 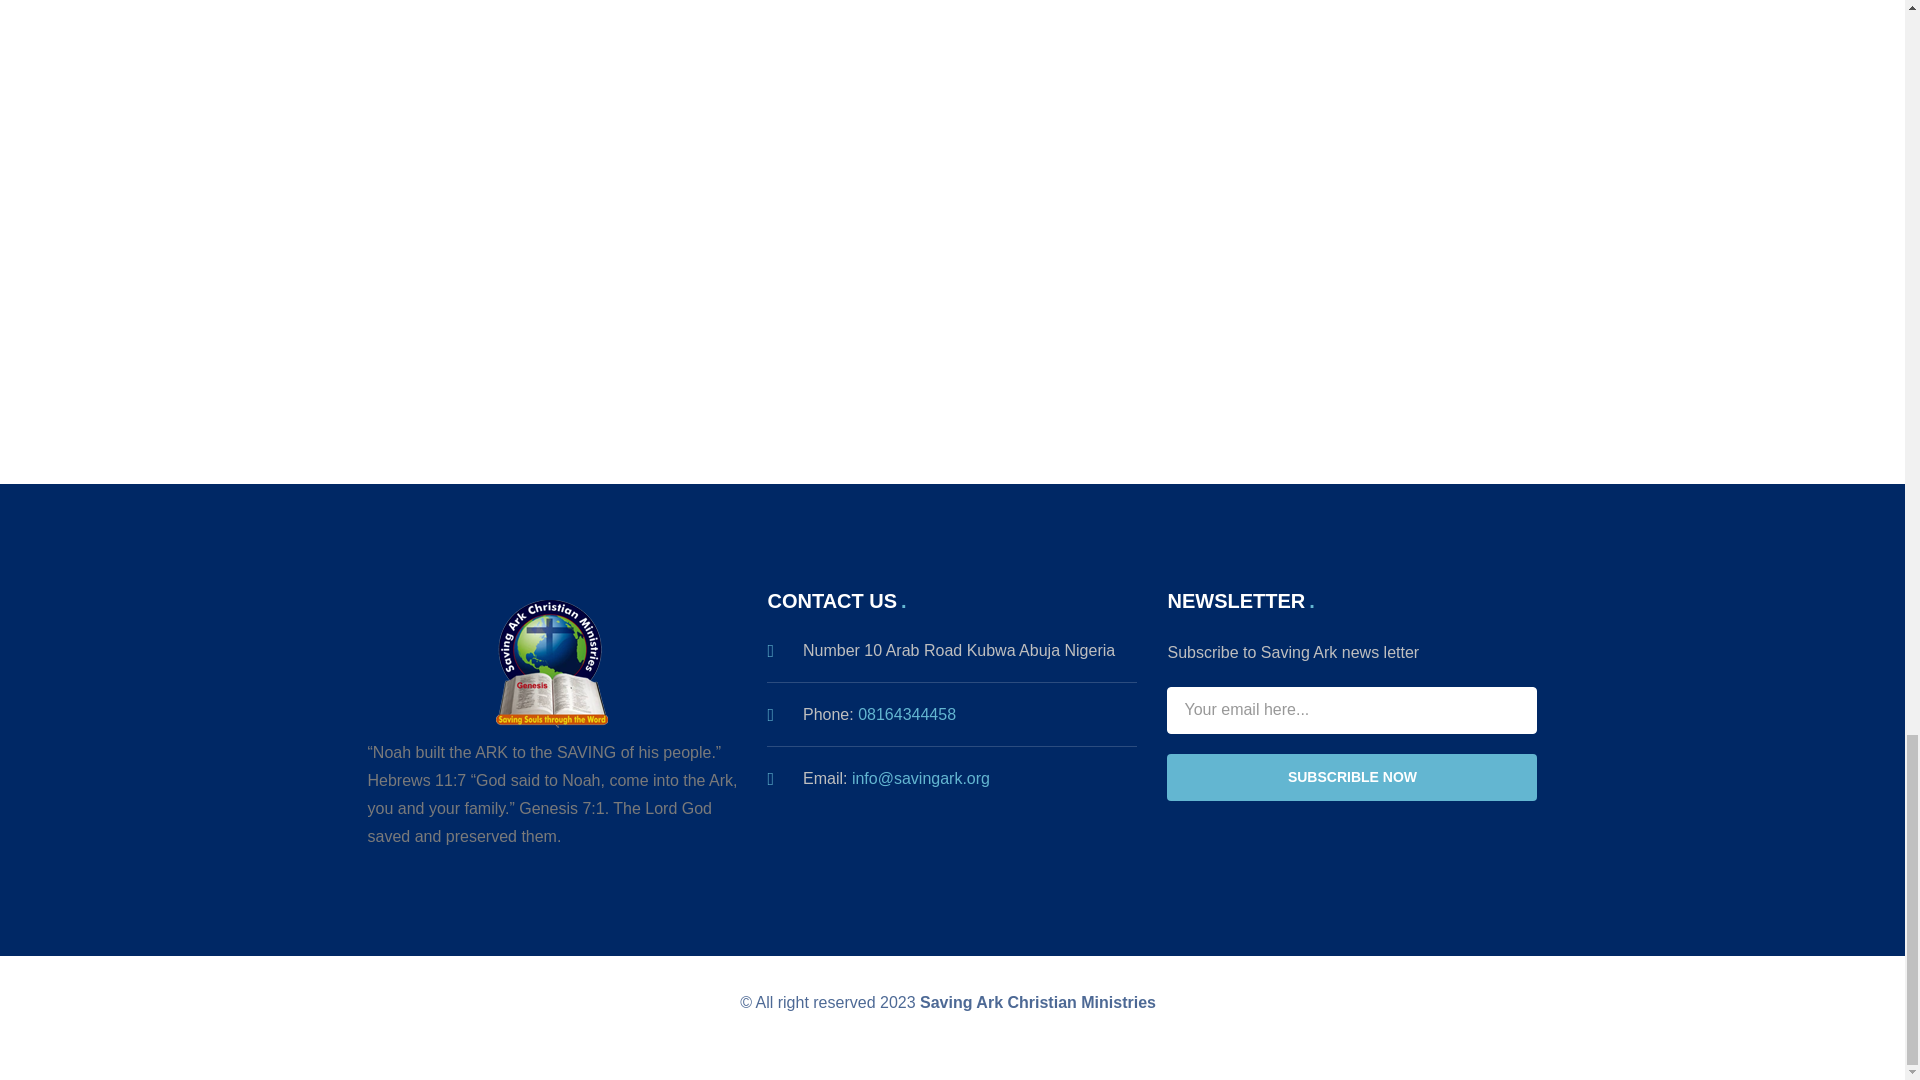 What do you see at coordinates (1037, 1002) in the screenshot?
I see `Saving Ark Christian Ministries` at bounding box center [1037, 1002].